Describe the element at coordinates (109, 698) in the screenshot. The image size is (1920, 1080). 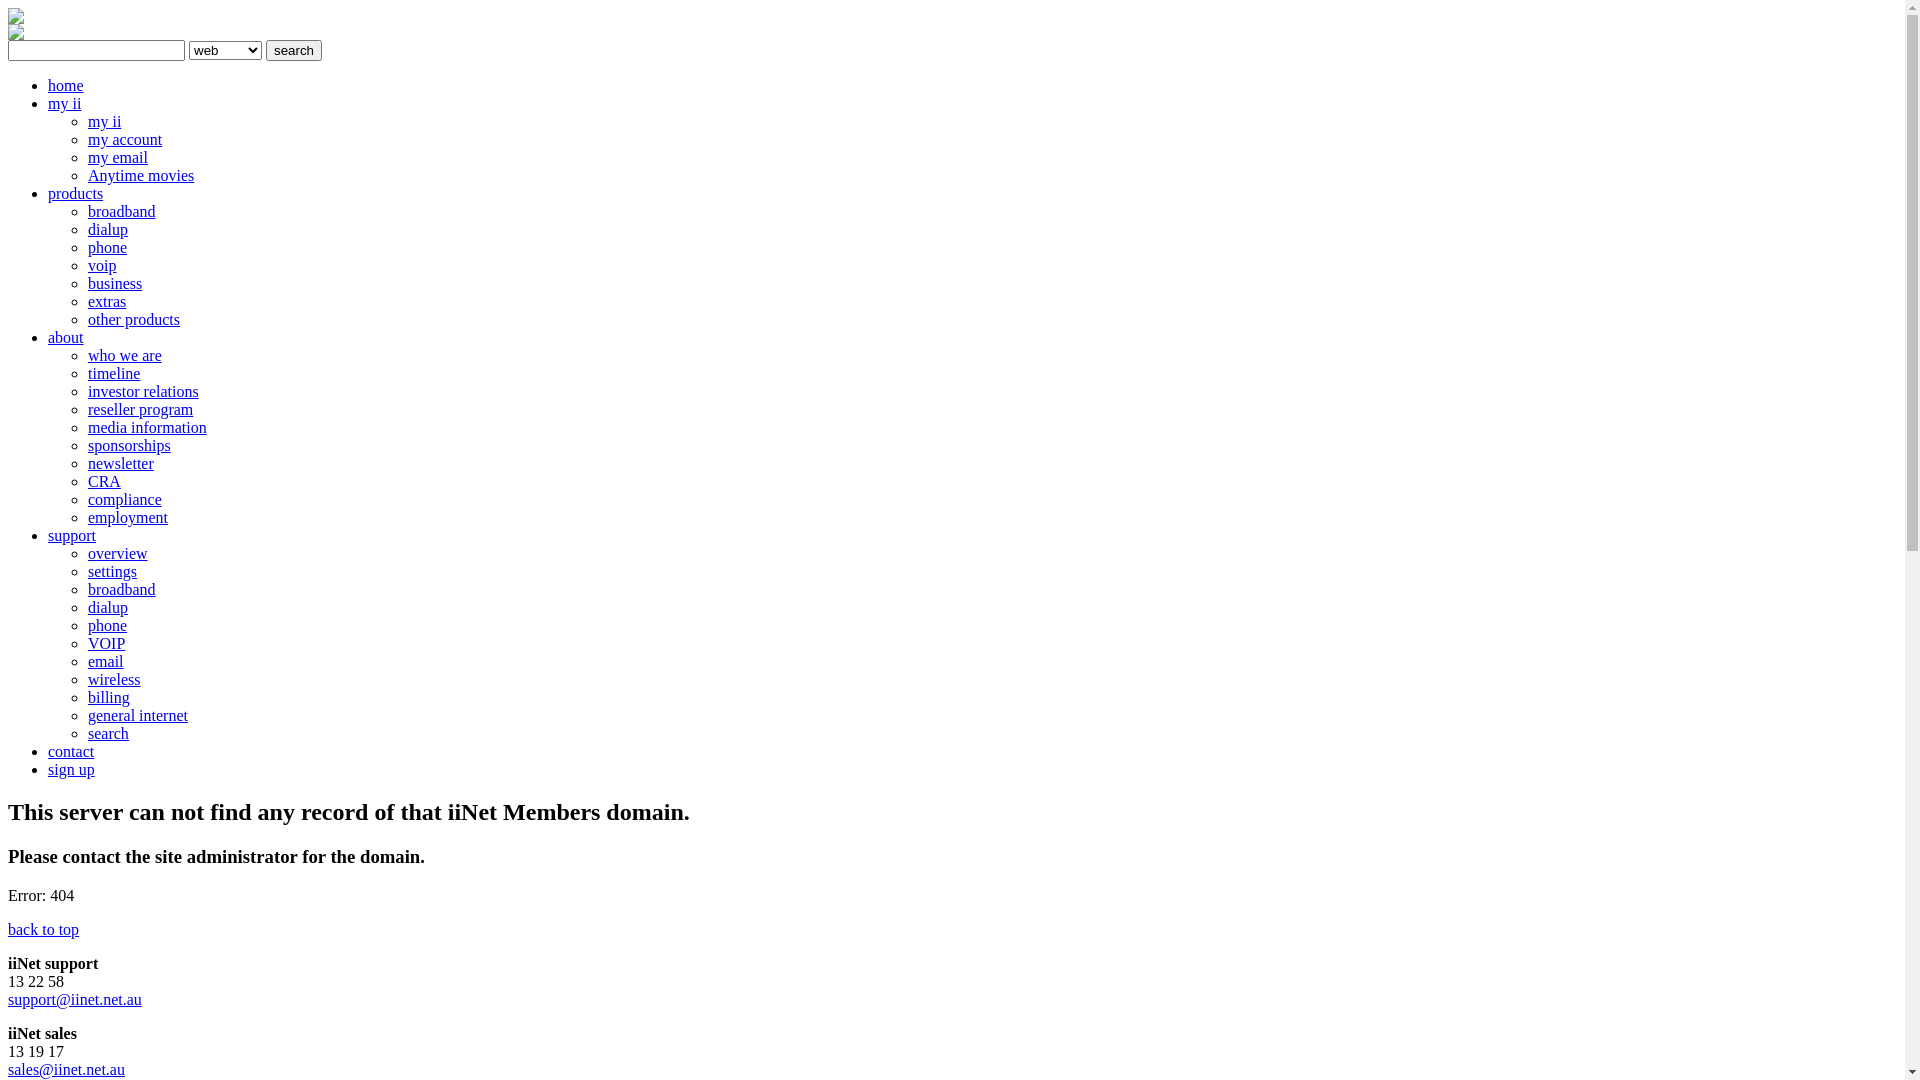
I see `billing` at that location.